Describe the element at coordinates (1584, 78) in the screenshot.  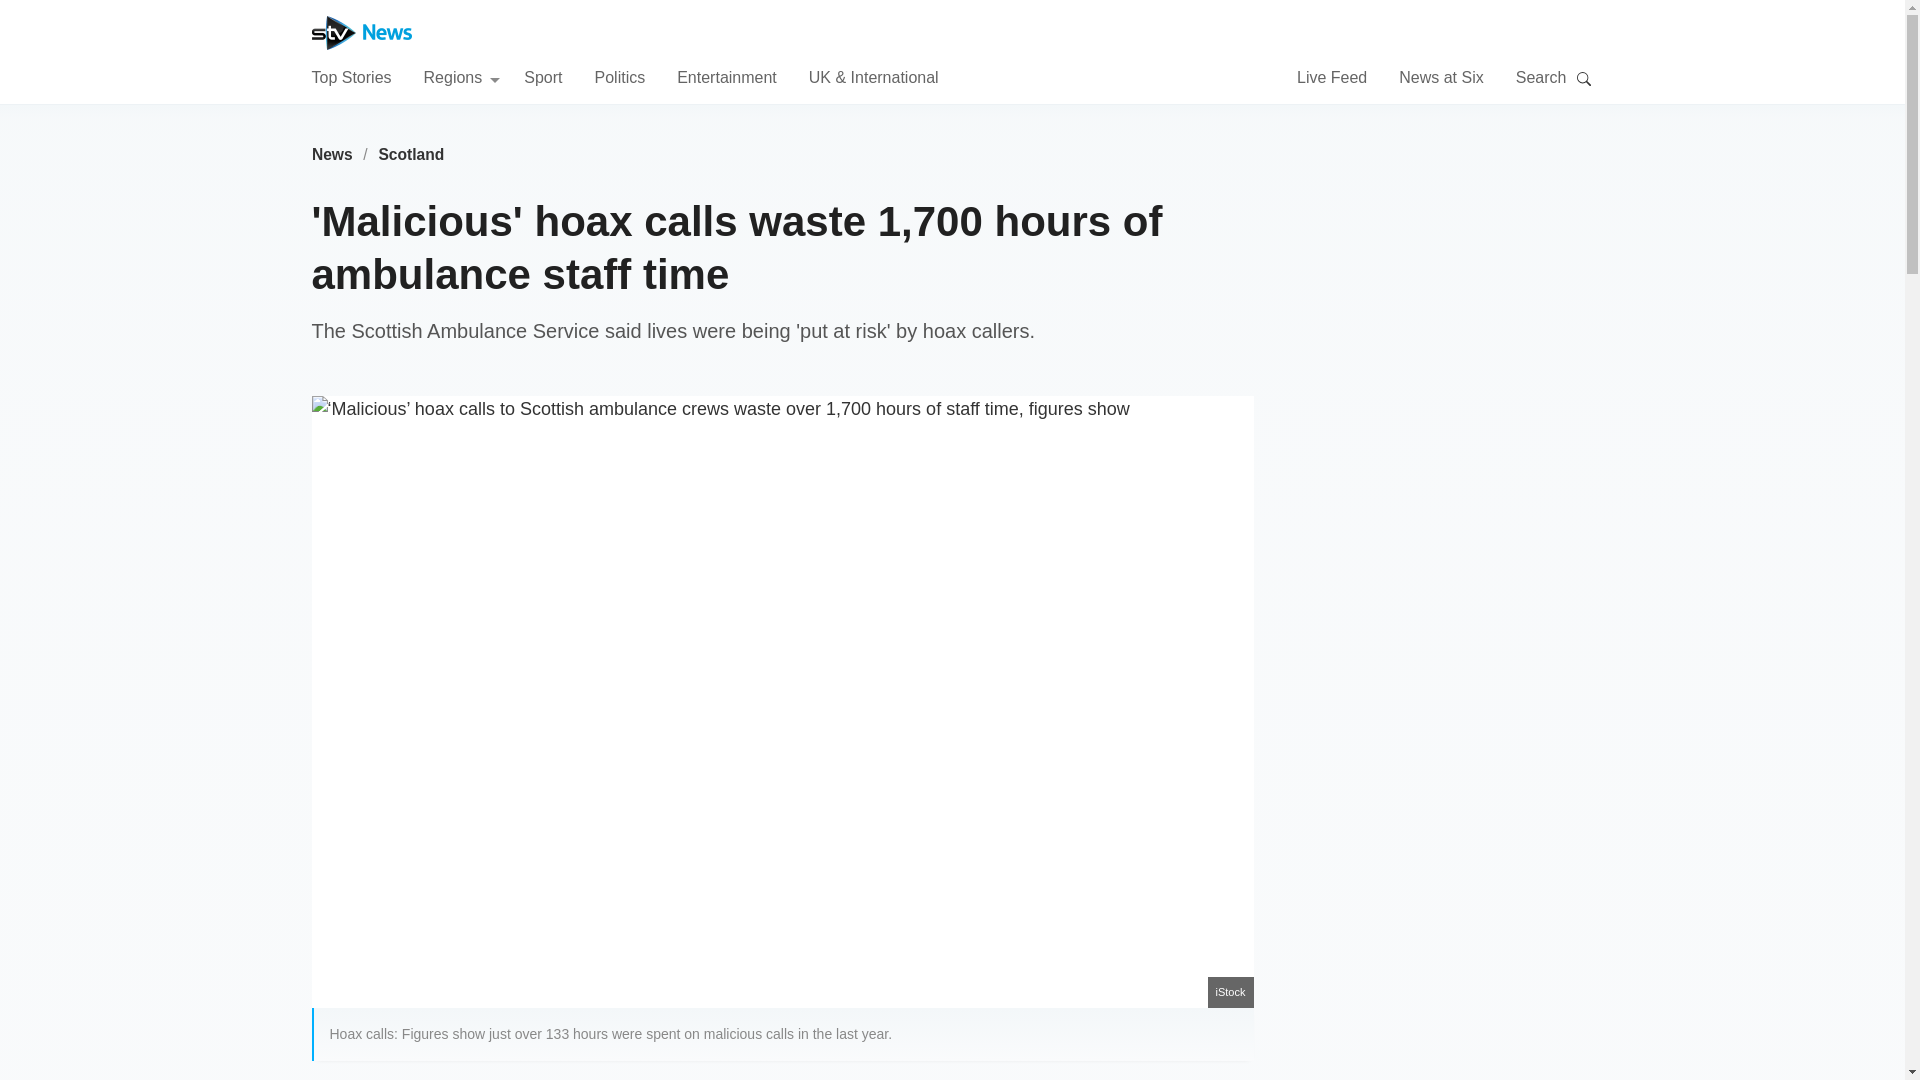
I see `Search` at that location.